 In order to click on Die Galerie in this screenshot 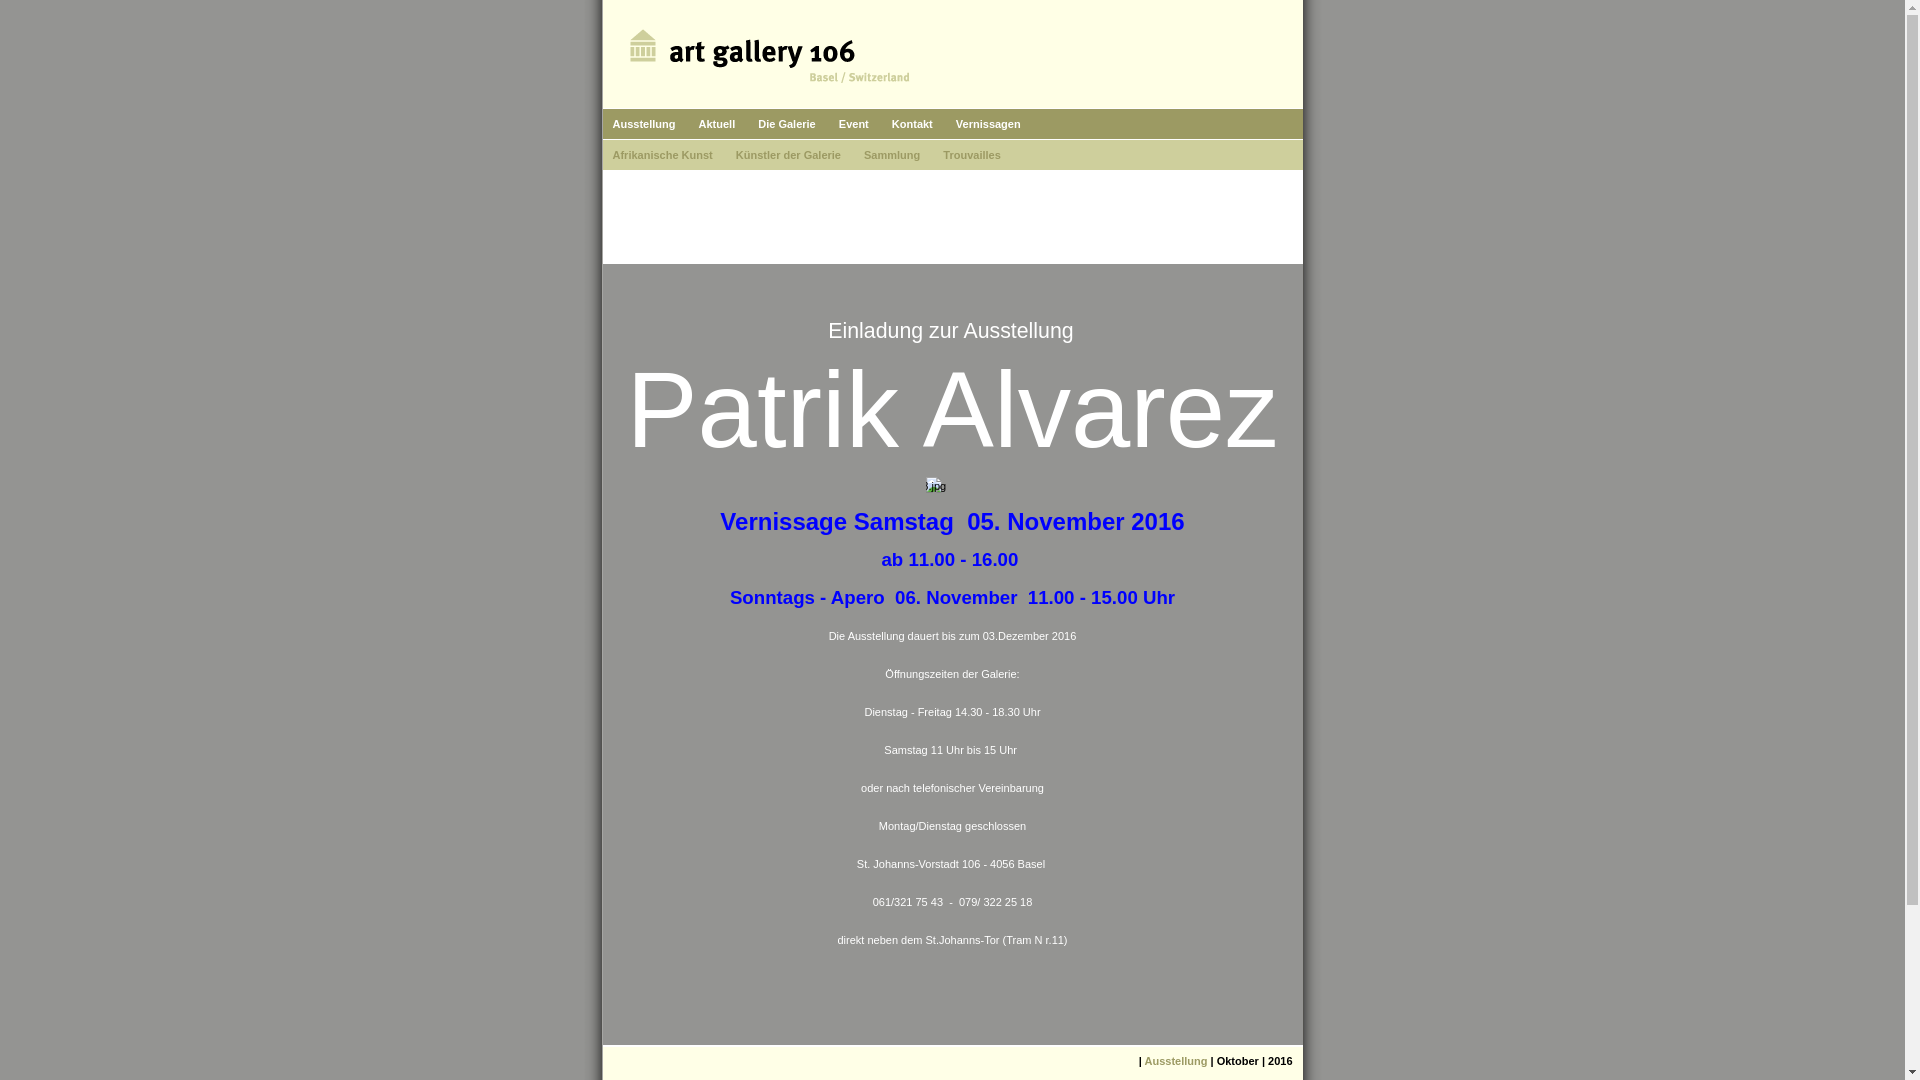, I will do `click(786, 124)`.